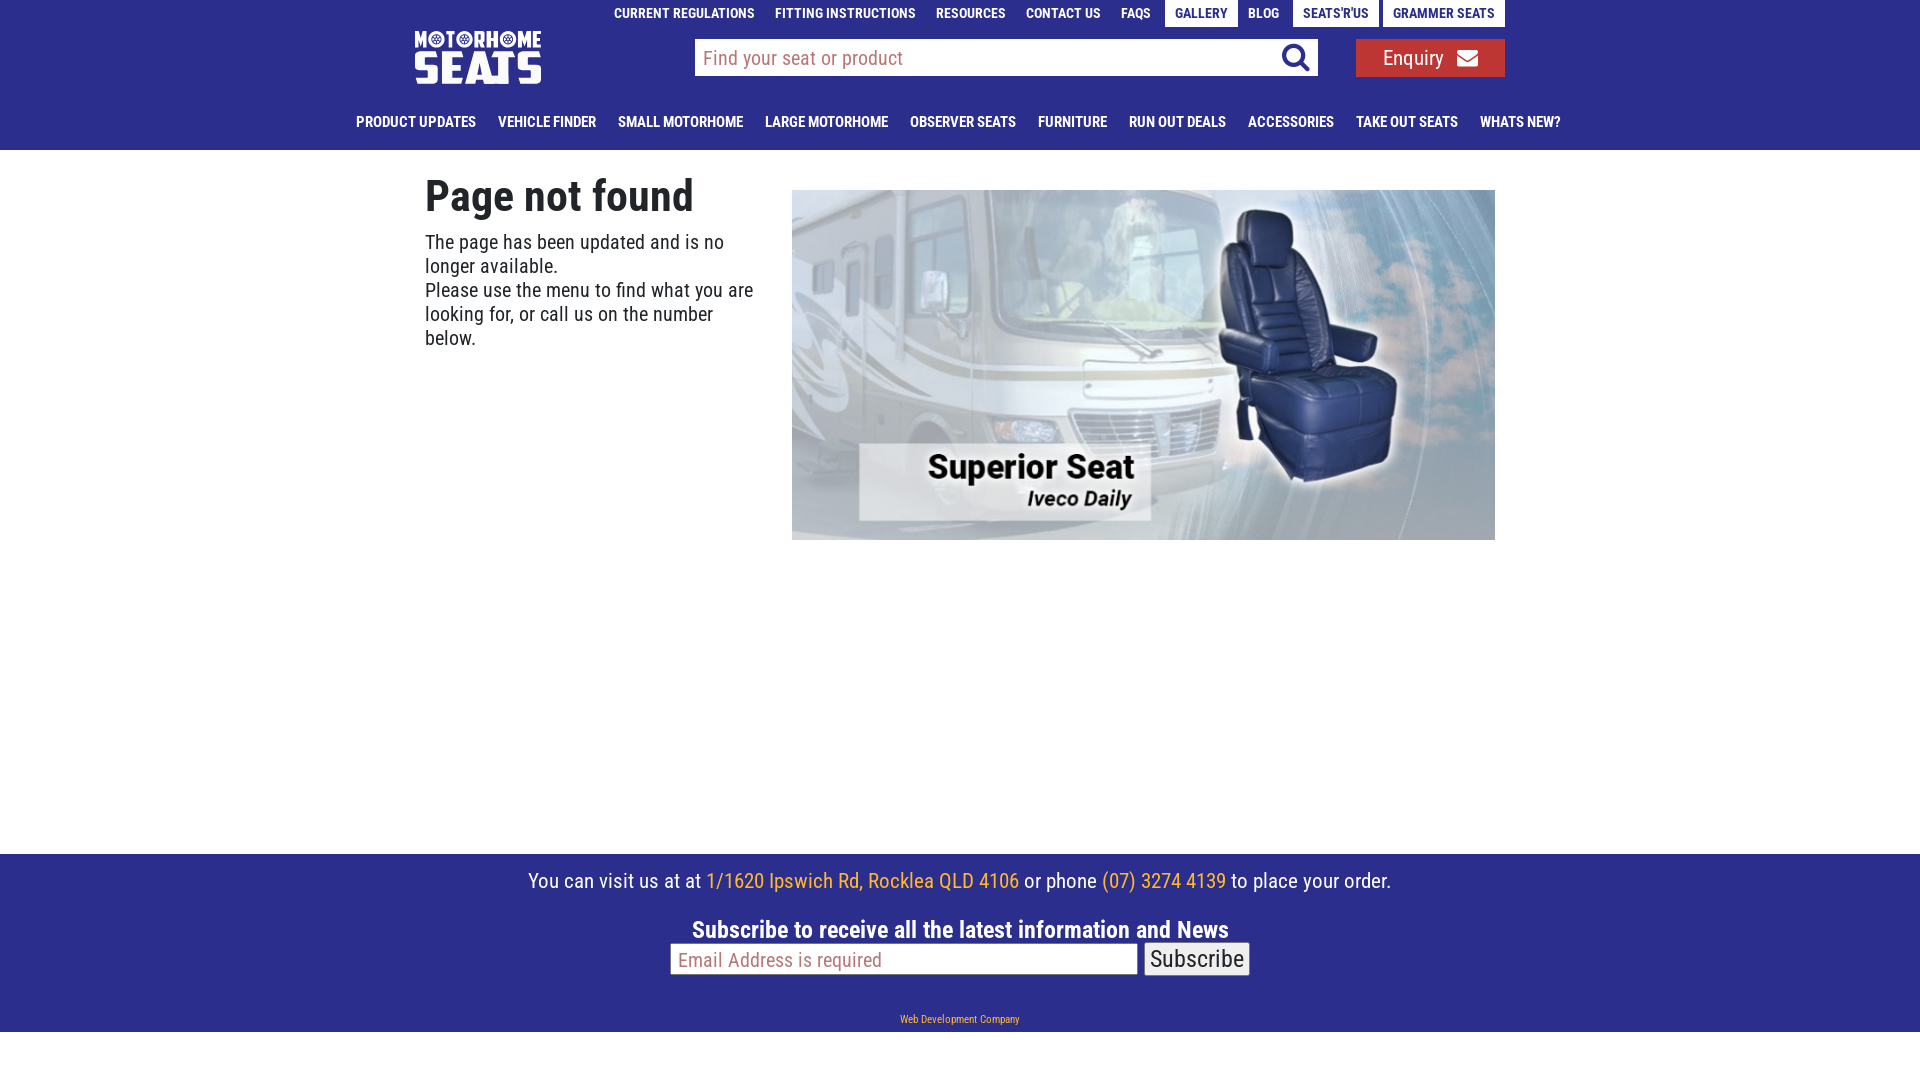 The width and height of the screenshot is (1920, 1080). Describe the element at coordinates (1197, 959) in the screenshot. I see `Subscribe` at that location.